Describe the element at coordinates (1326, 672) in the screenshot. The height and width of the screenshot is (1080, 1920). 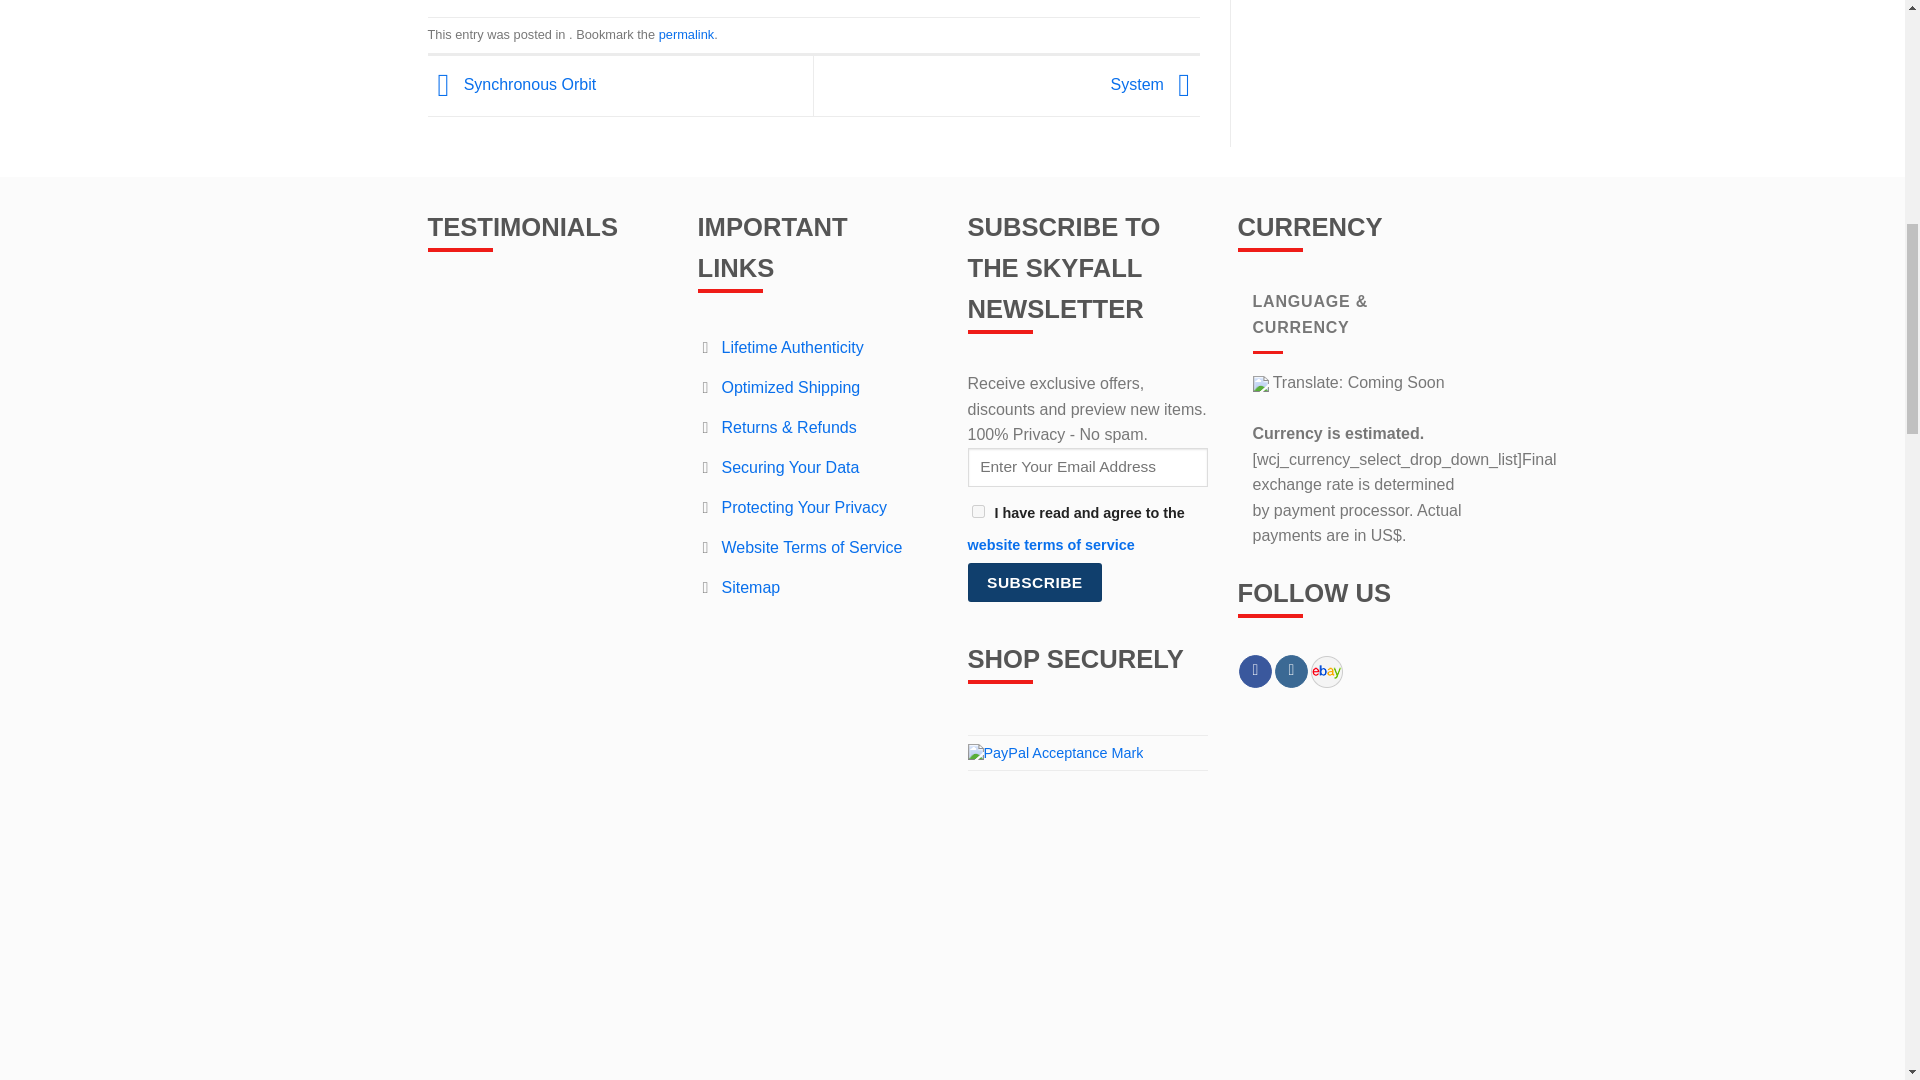
I see `Follow on Ebay` at that location.